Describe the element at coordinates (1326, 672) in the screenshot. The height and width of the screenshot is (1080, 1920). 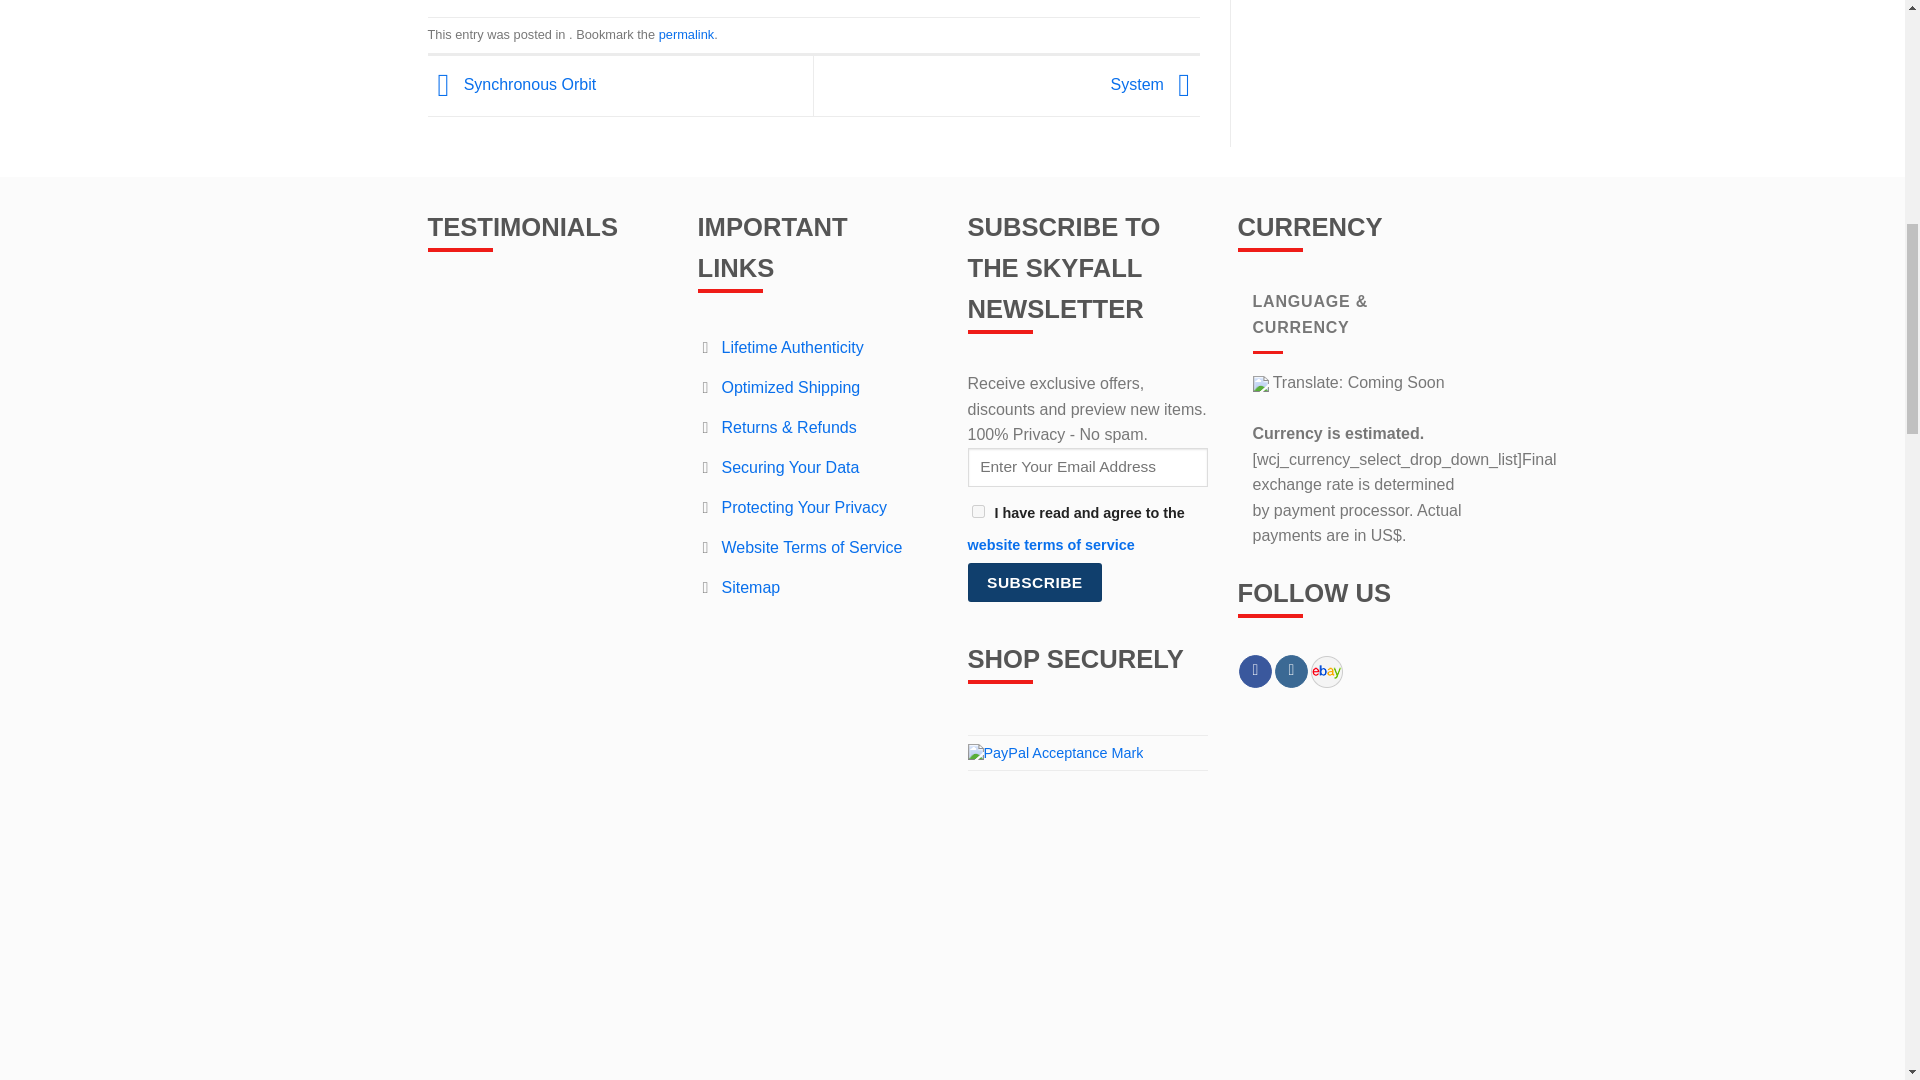
I see `Follow on Ebay` at that location.